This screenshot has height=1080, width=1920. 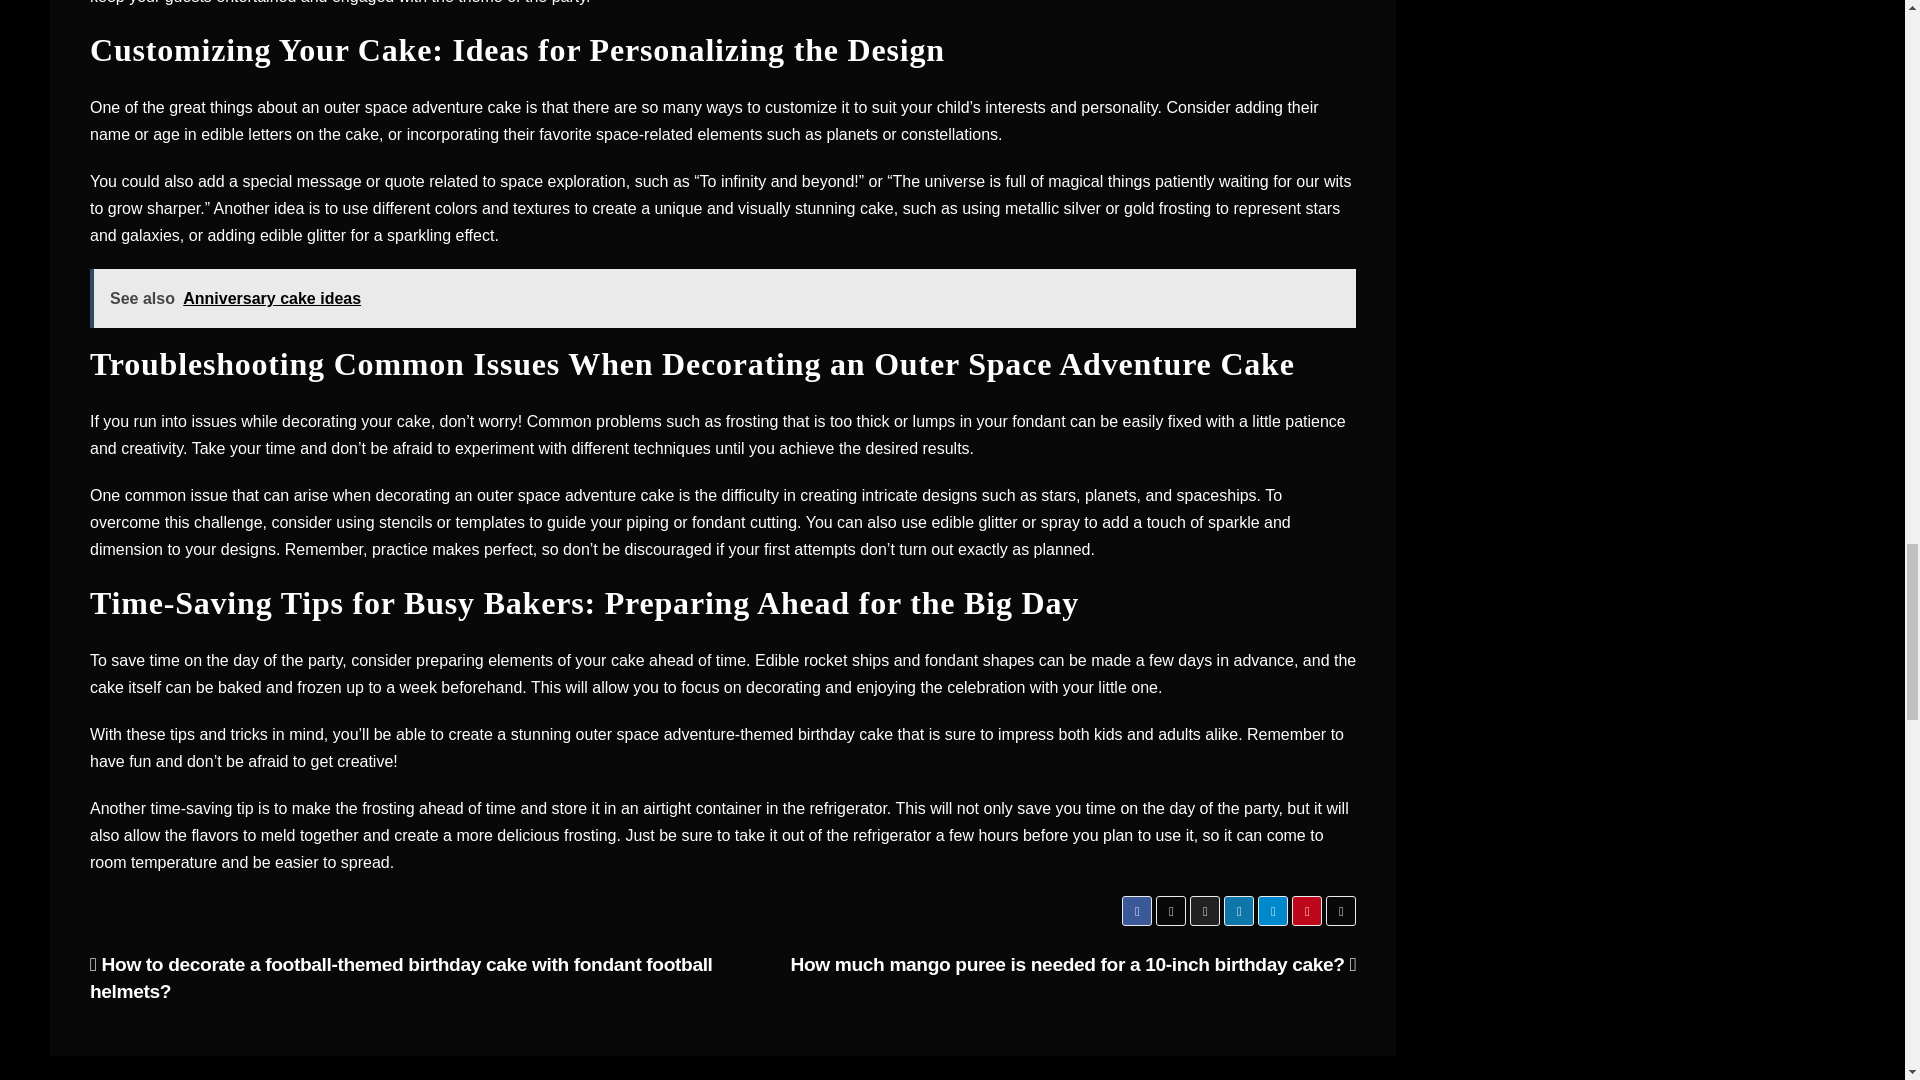 I want to click on See also  Anniversary cake ideas, so click(x=722, y=298).